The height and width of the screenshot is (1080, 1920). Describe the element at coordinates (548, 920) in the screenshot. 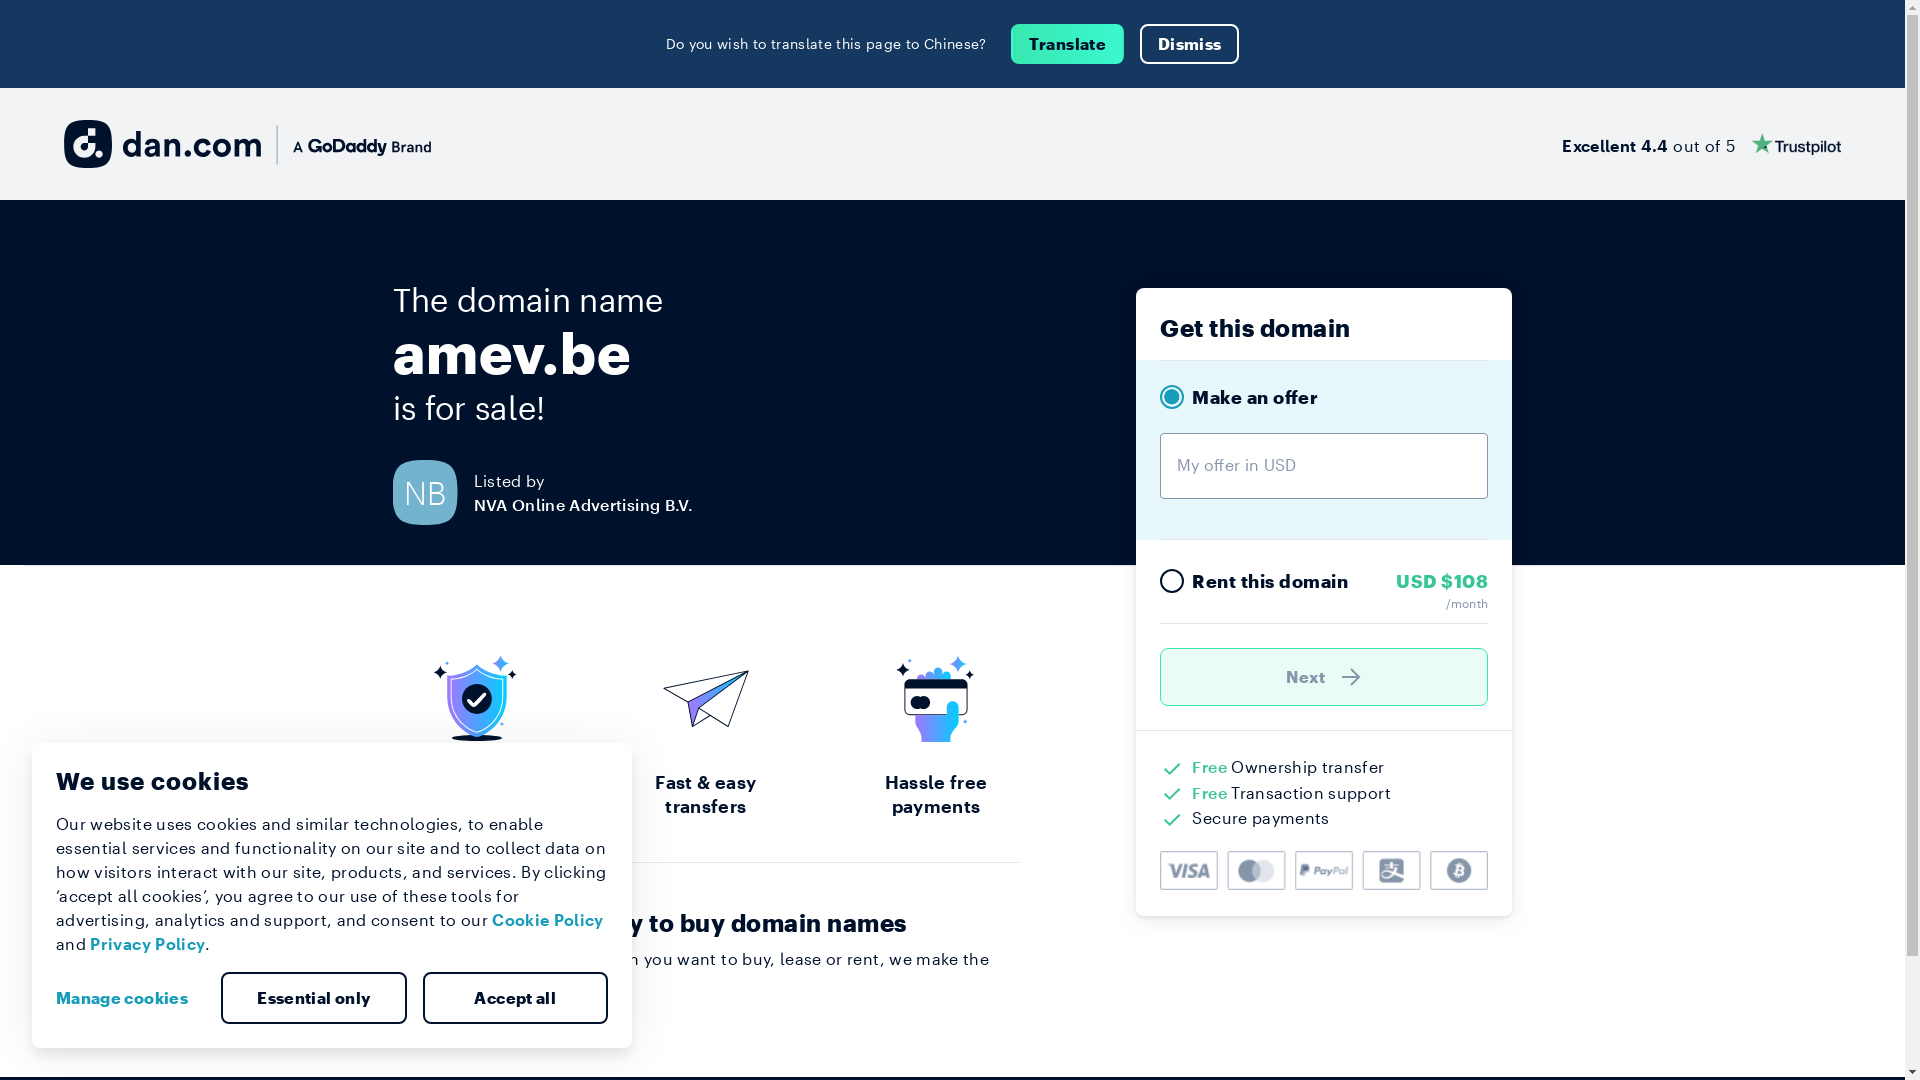

I see `Cookie Policy` at that location.